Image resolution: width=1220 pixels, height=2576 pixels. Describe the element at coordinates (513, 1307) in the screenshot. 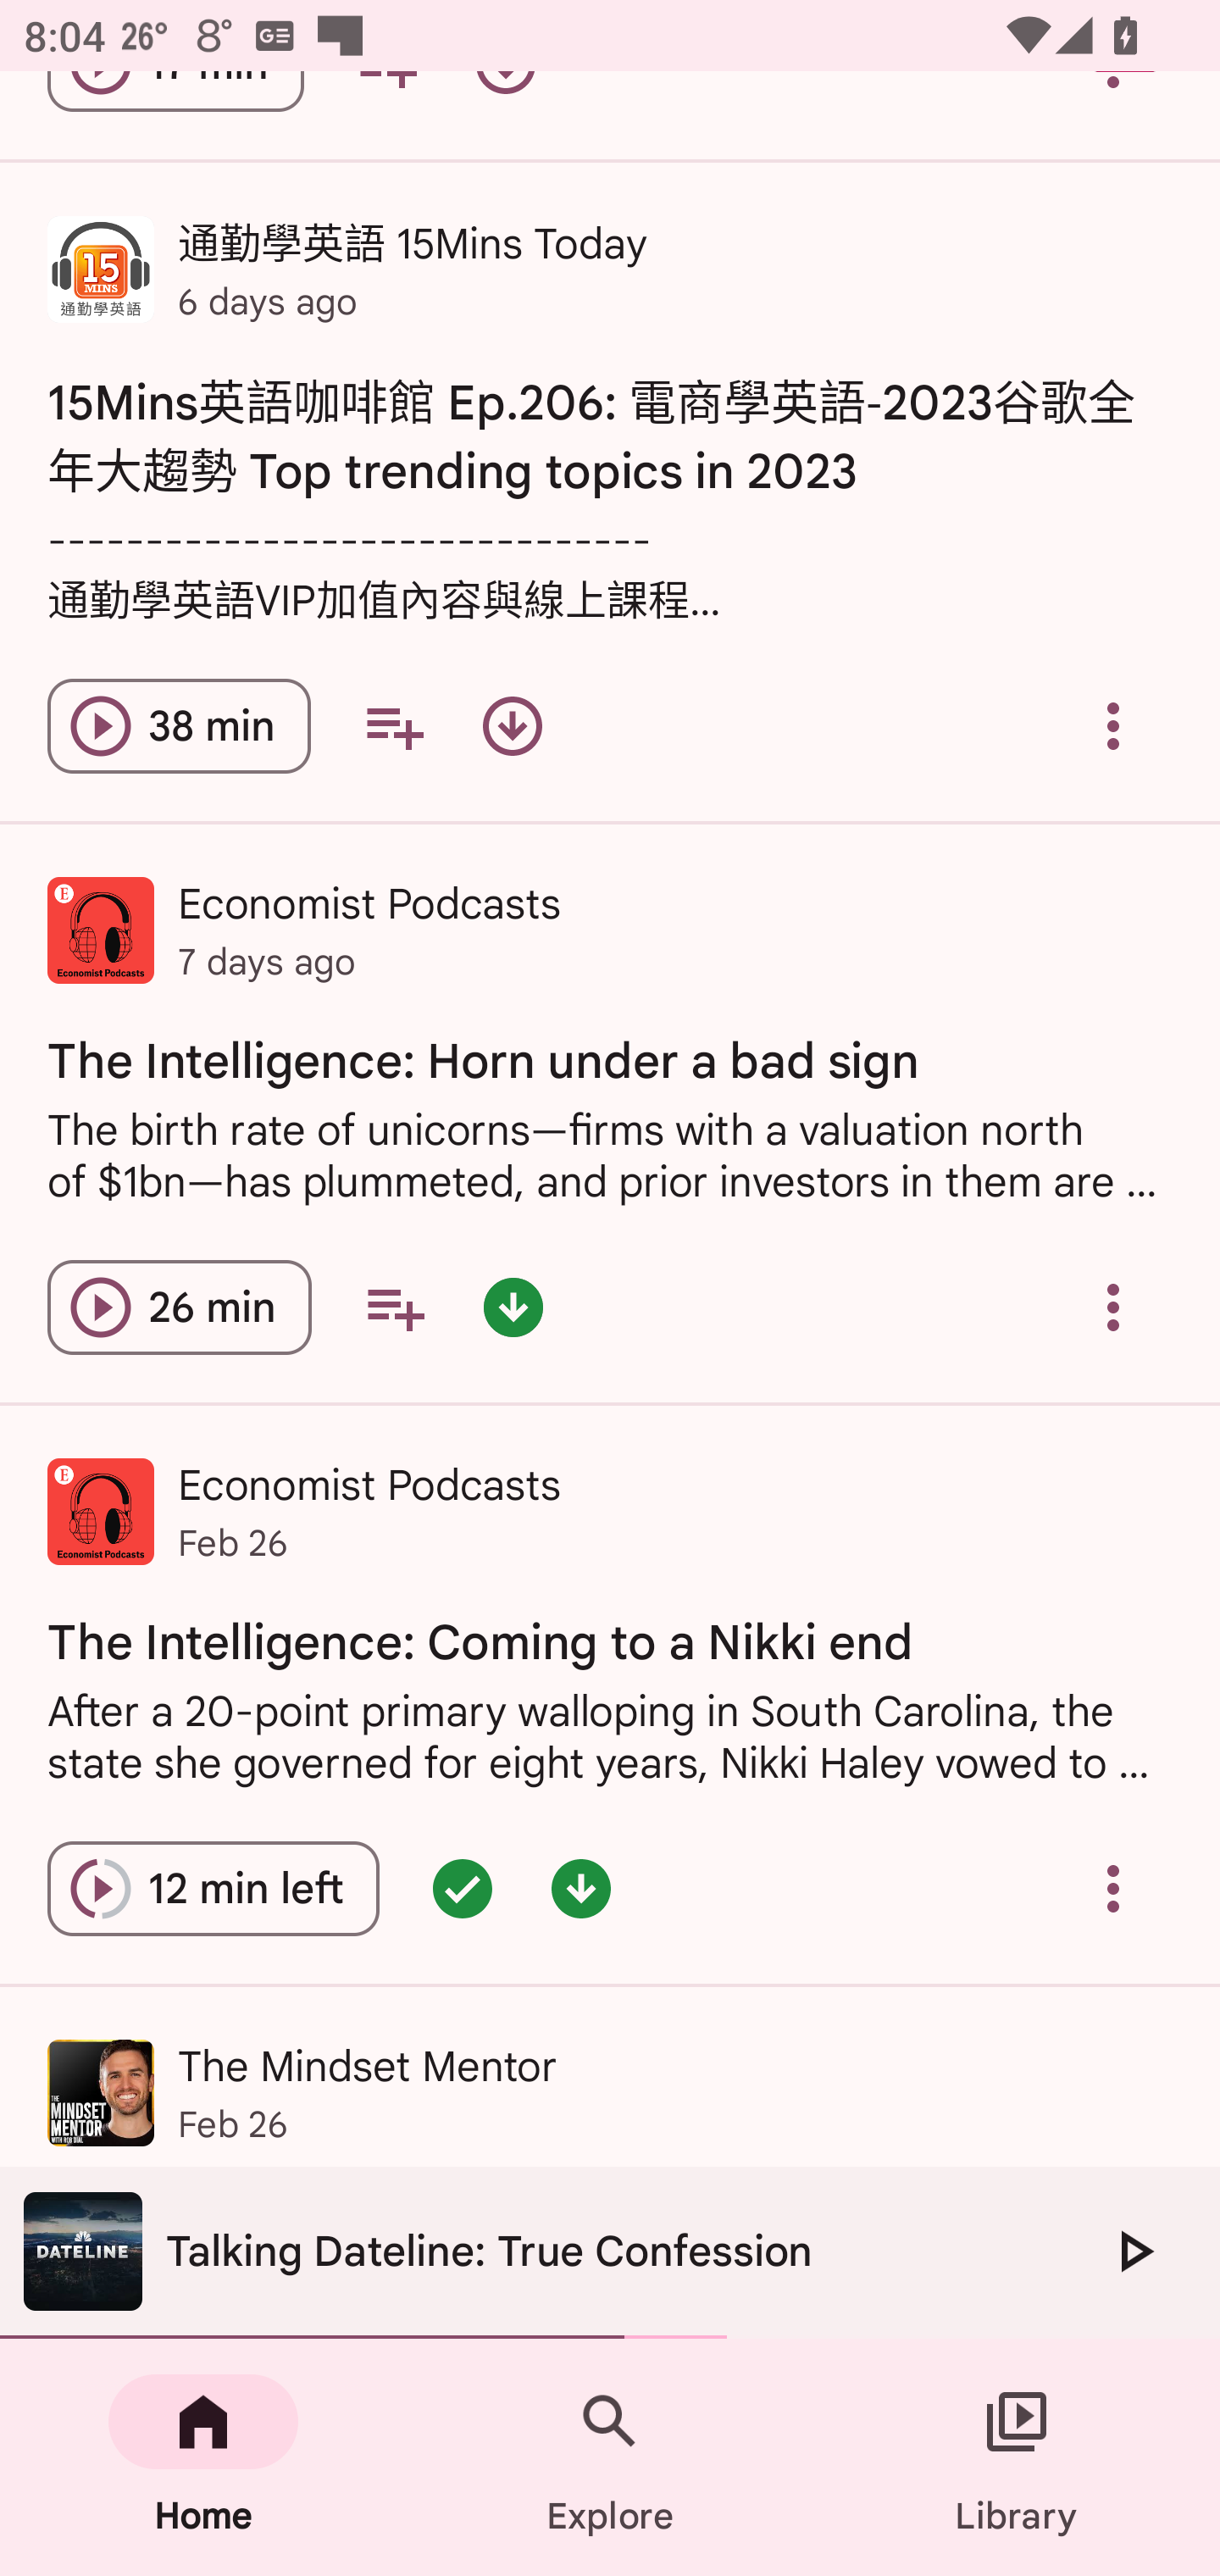

I see `Episode downloaded - double tap for options 0.0` at that location.